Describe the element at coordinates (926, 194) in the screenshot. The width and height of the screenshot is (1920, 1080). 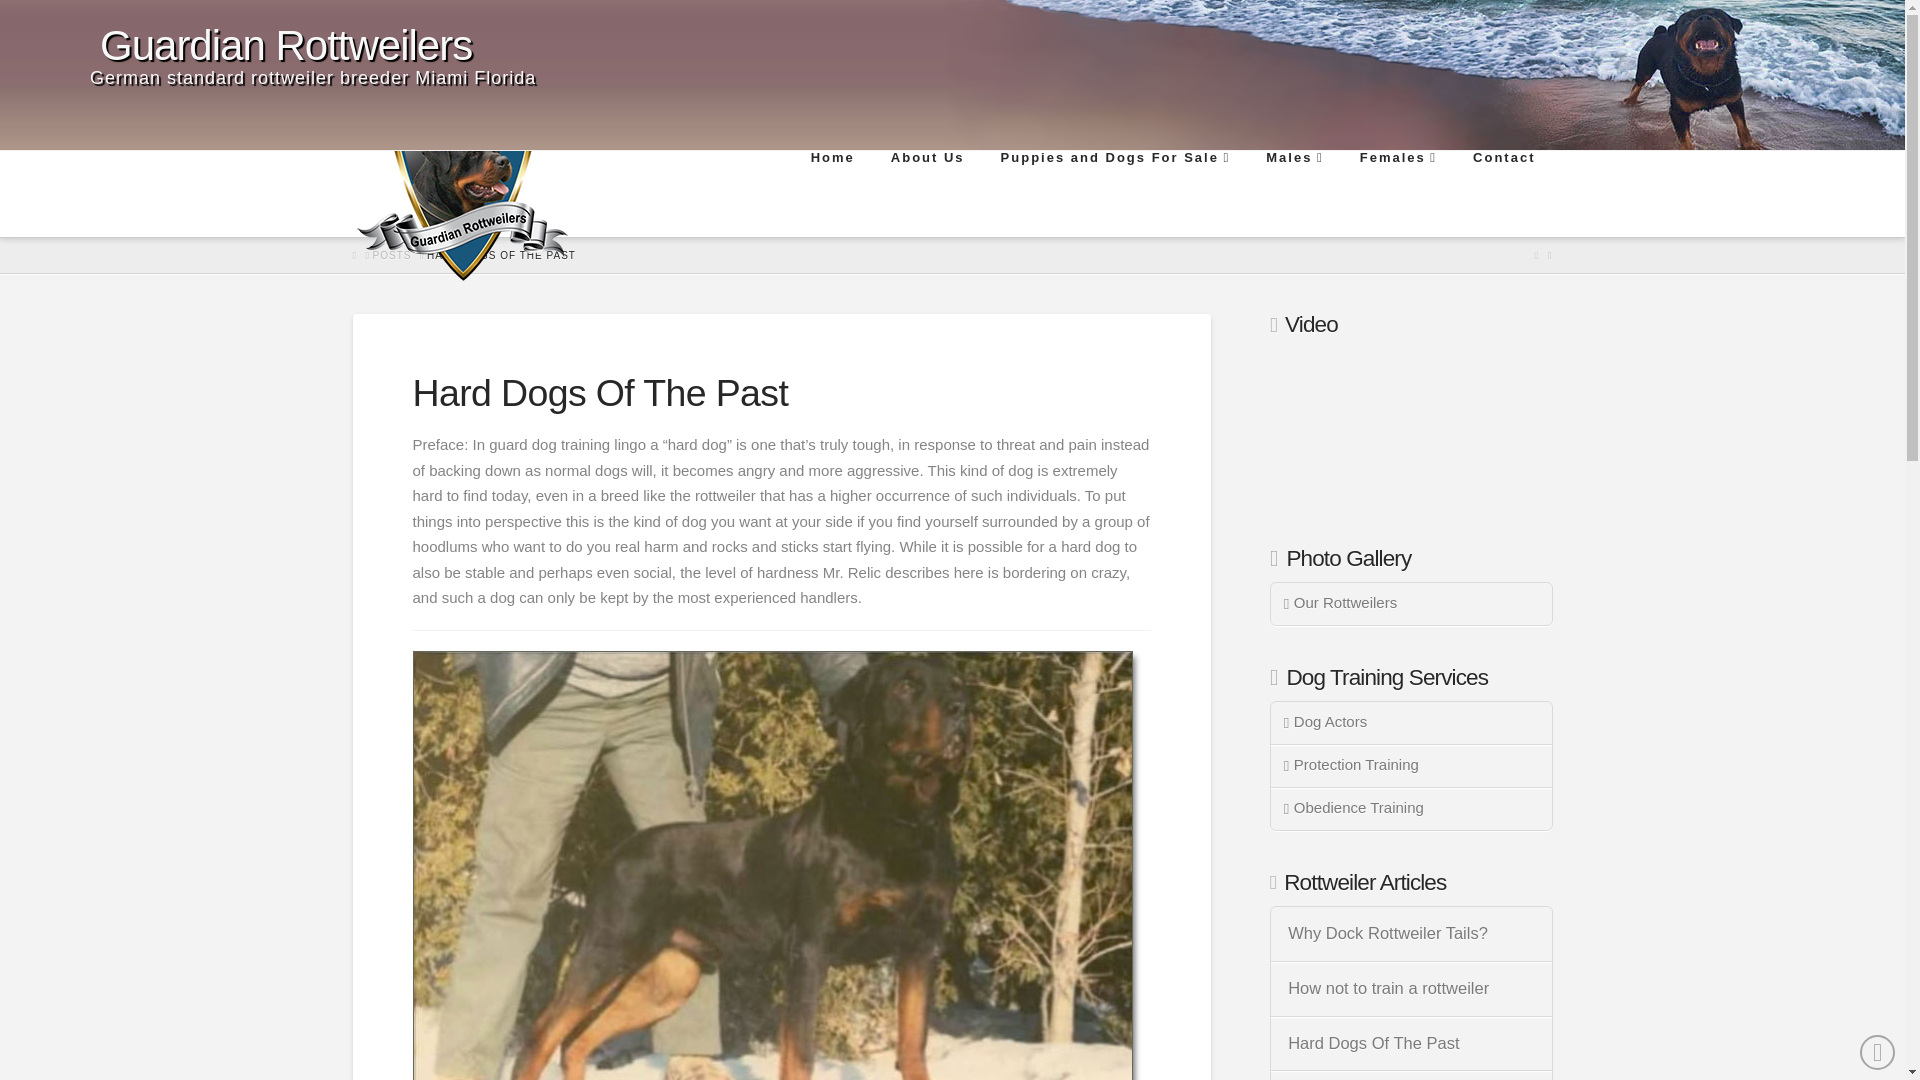
I see `About Us` at that location.